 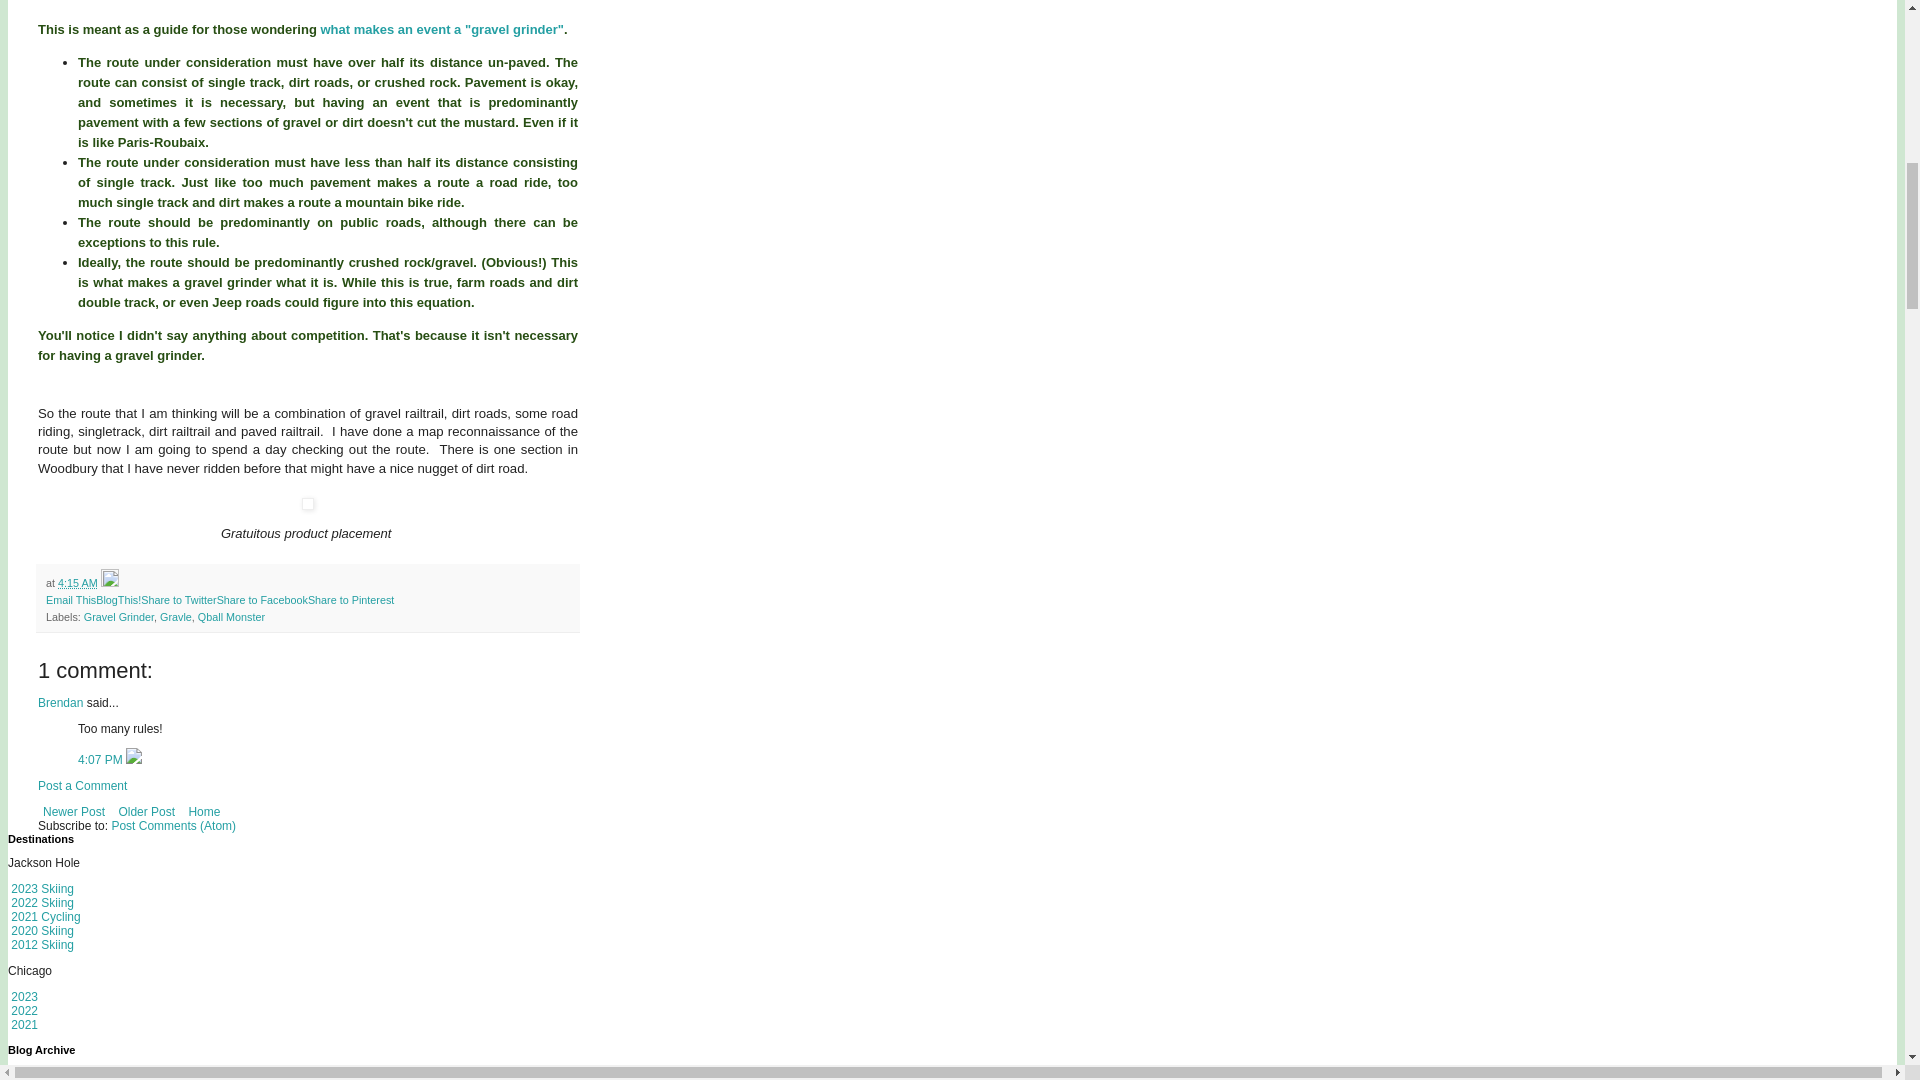 What do you see at coordinates (40, 889) in the screenshot?
I see ` 2023 Skiing` at bounding box center [40, 889].